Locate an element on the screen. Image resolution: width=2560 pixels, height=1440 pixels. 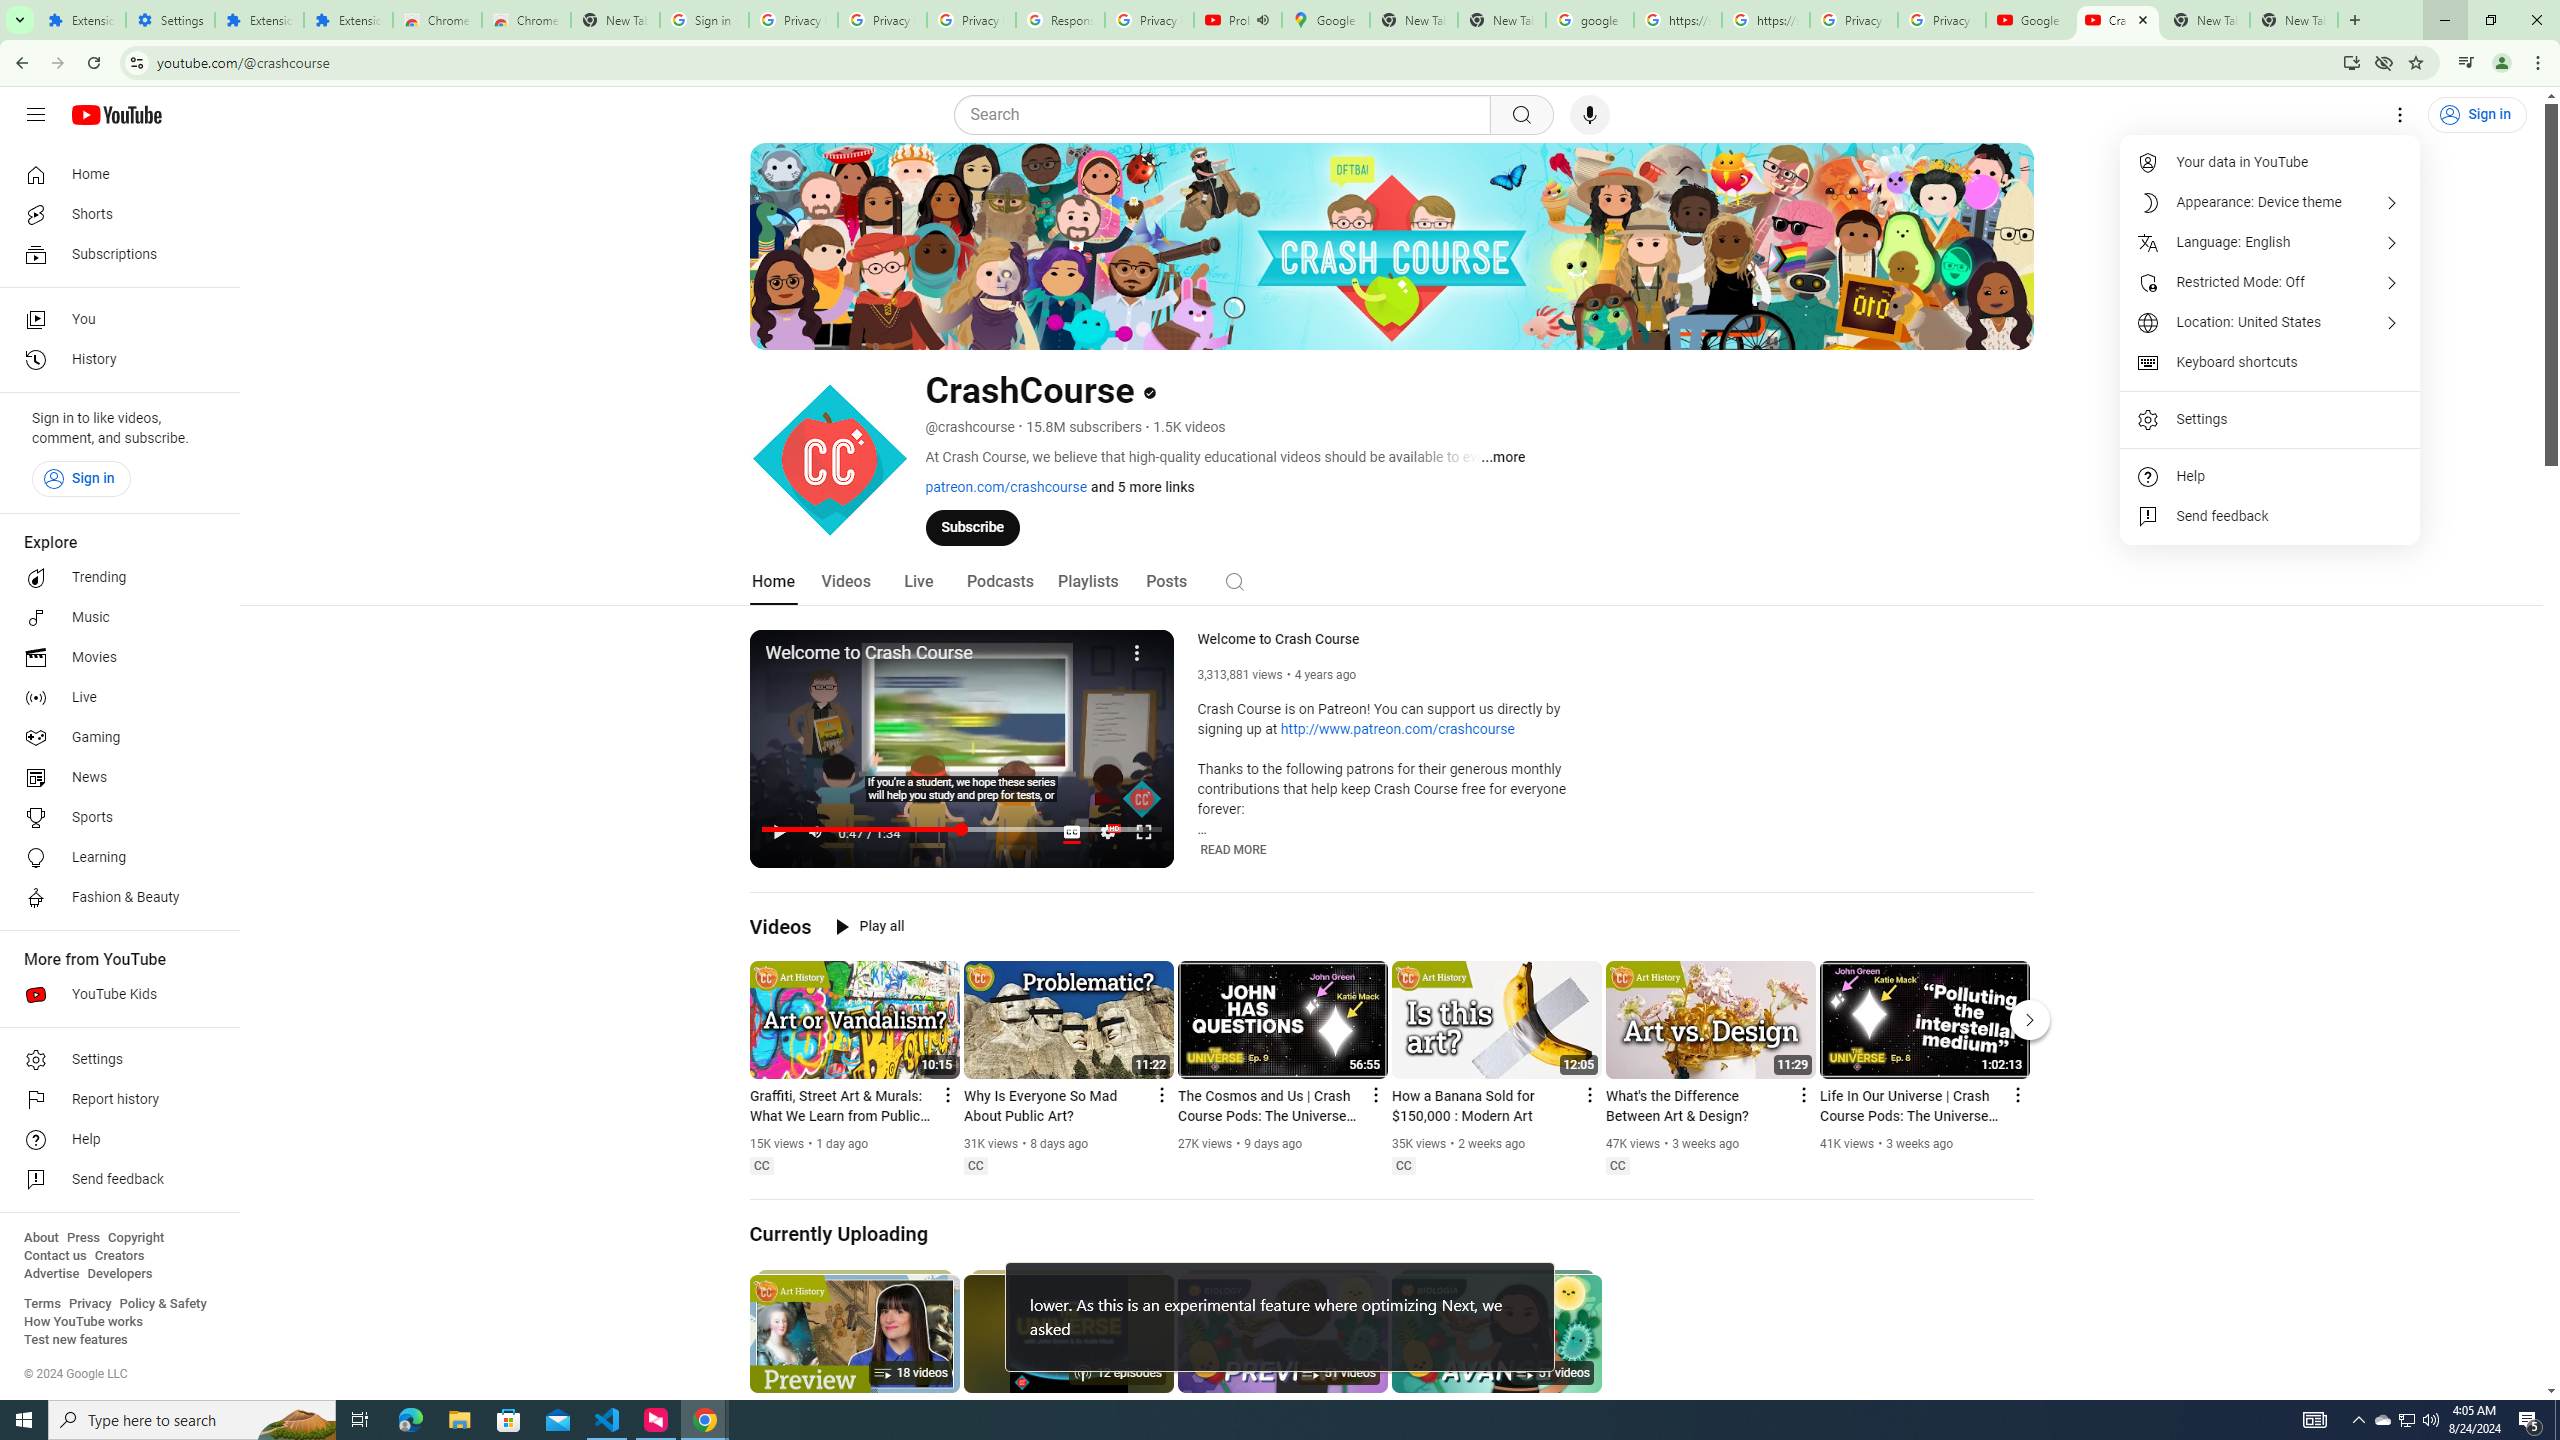
Developers is located at coordinates (120, 1274).